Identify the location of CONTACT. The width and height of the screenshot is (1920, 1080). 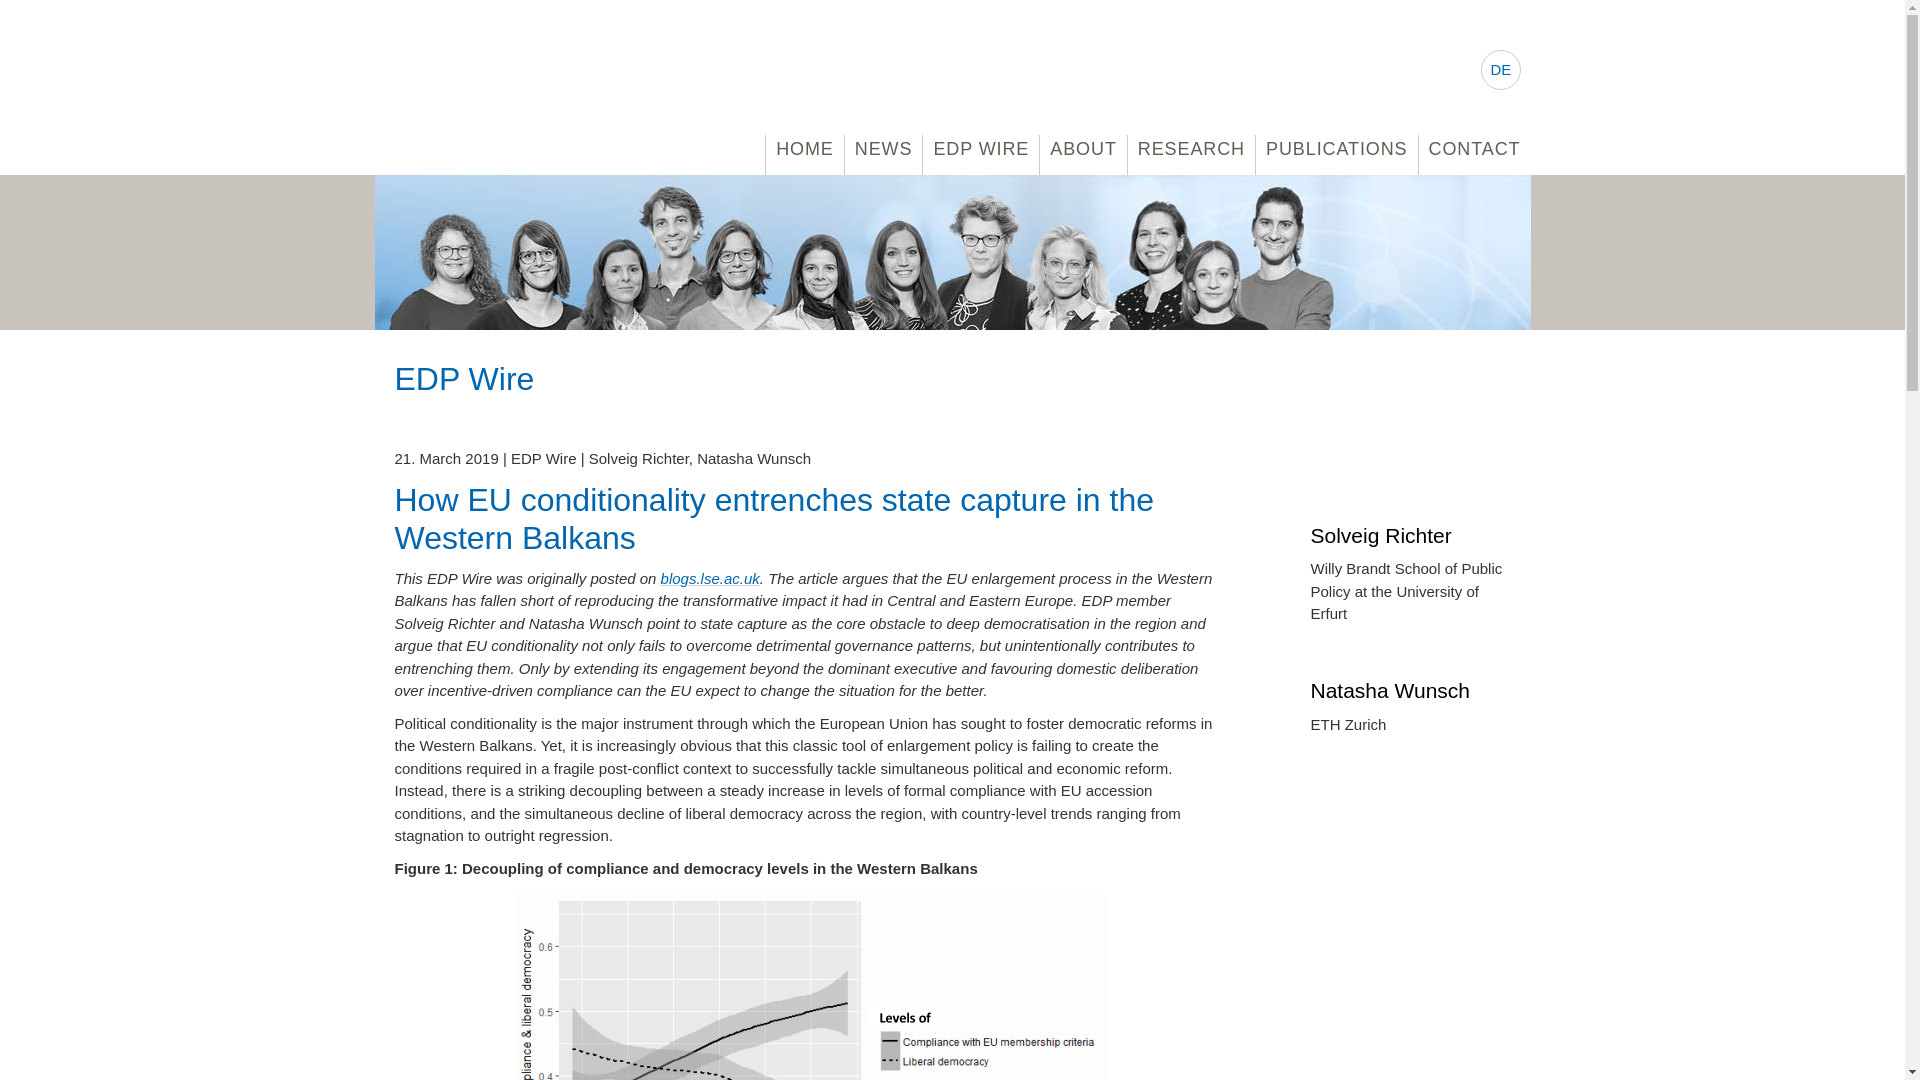
(1474, 149).